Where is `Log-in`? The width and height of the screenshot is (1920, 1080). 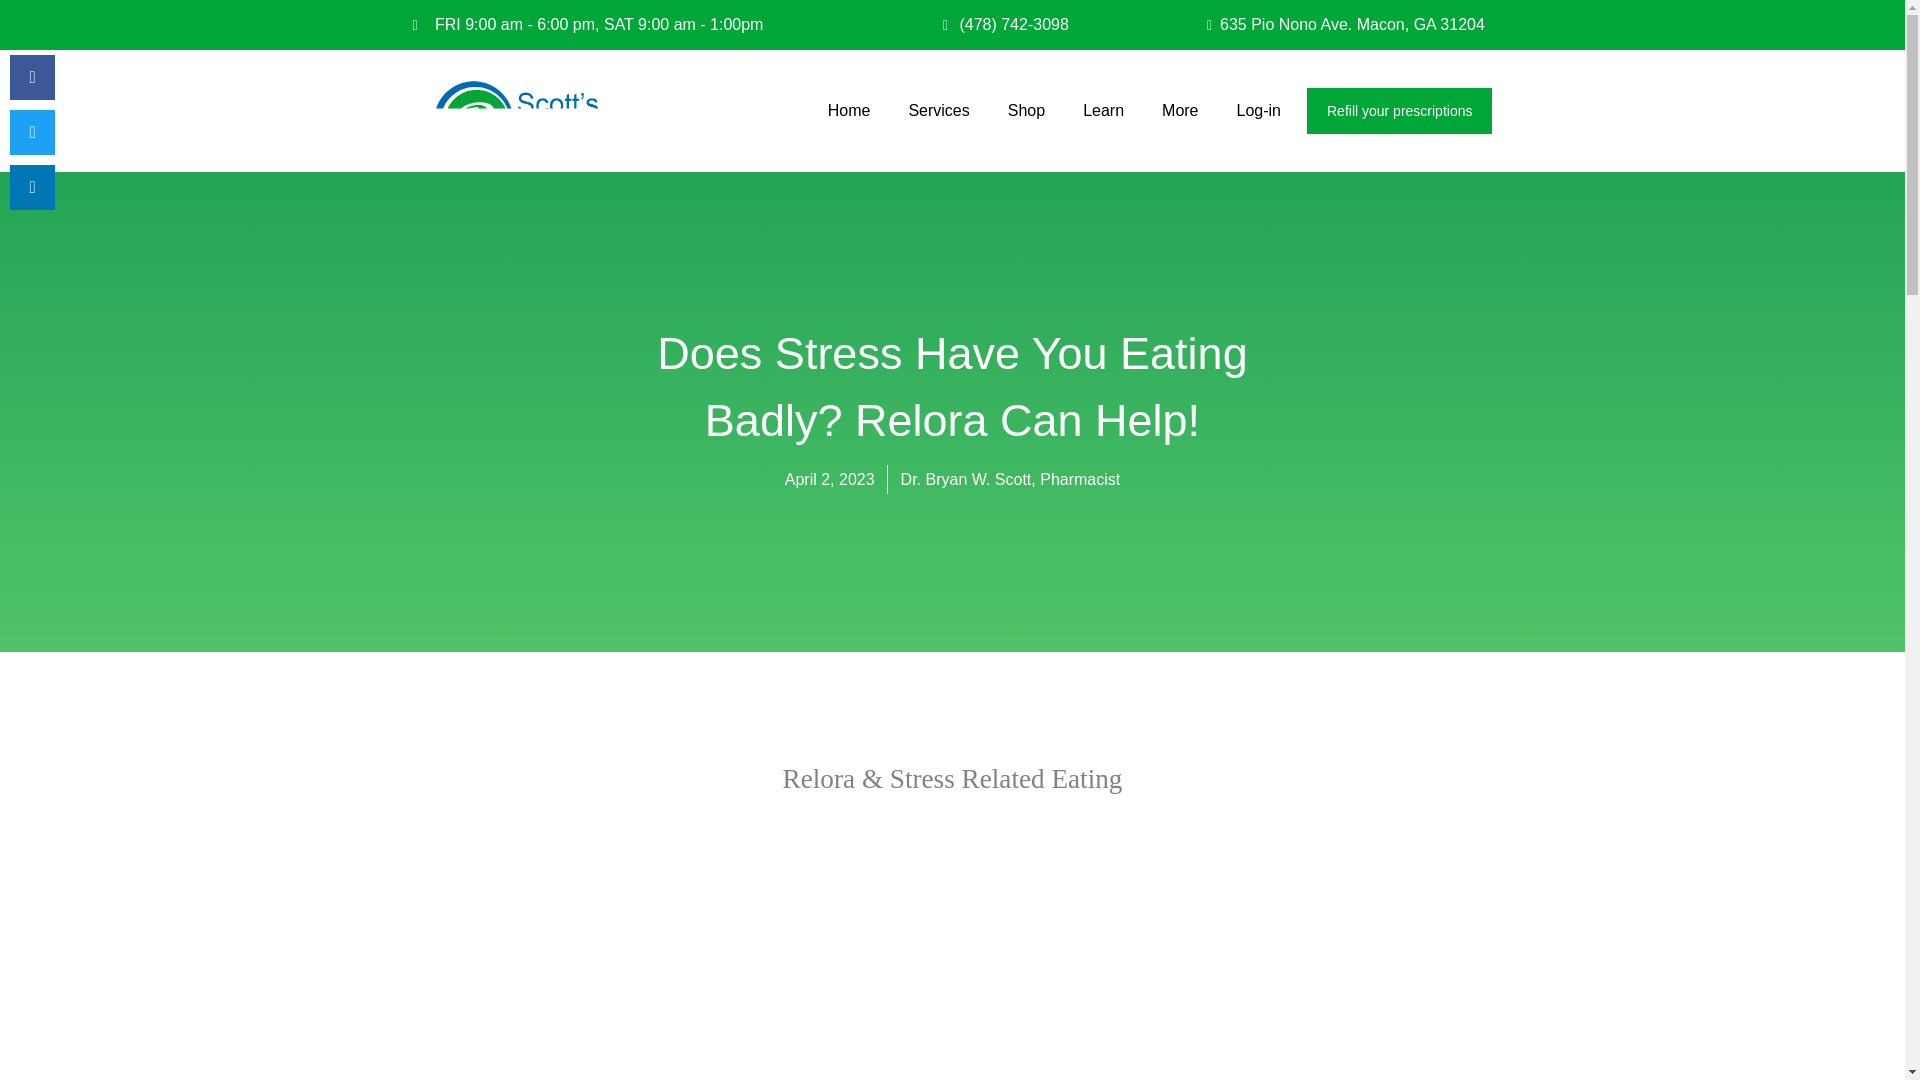 Log-in is located at coordinates (1258, 110).